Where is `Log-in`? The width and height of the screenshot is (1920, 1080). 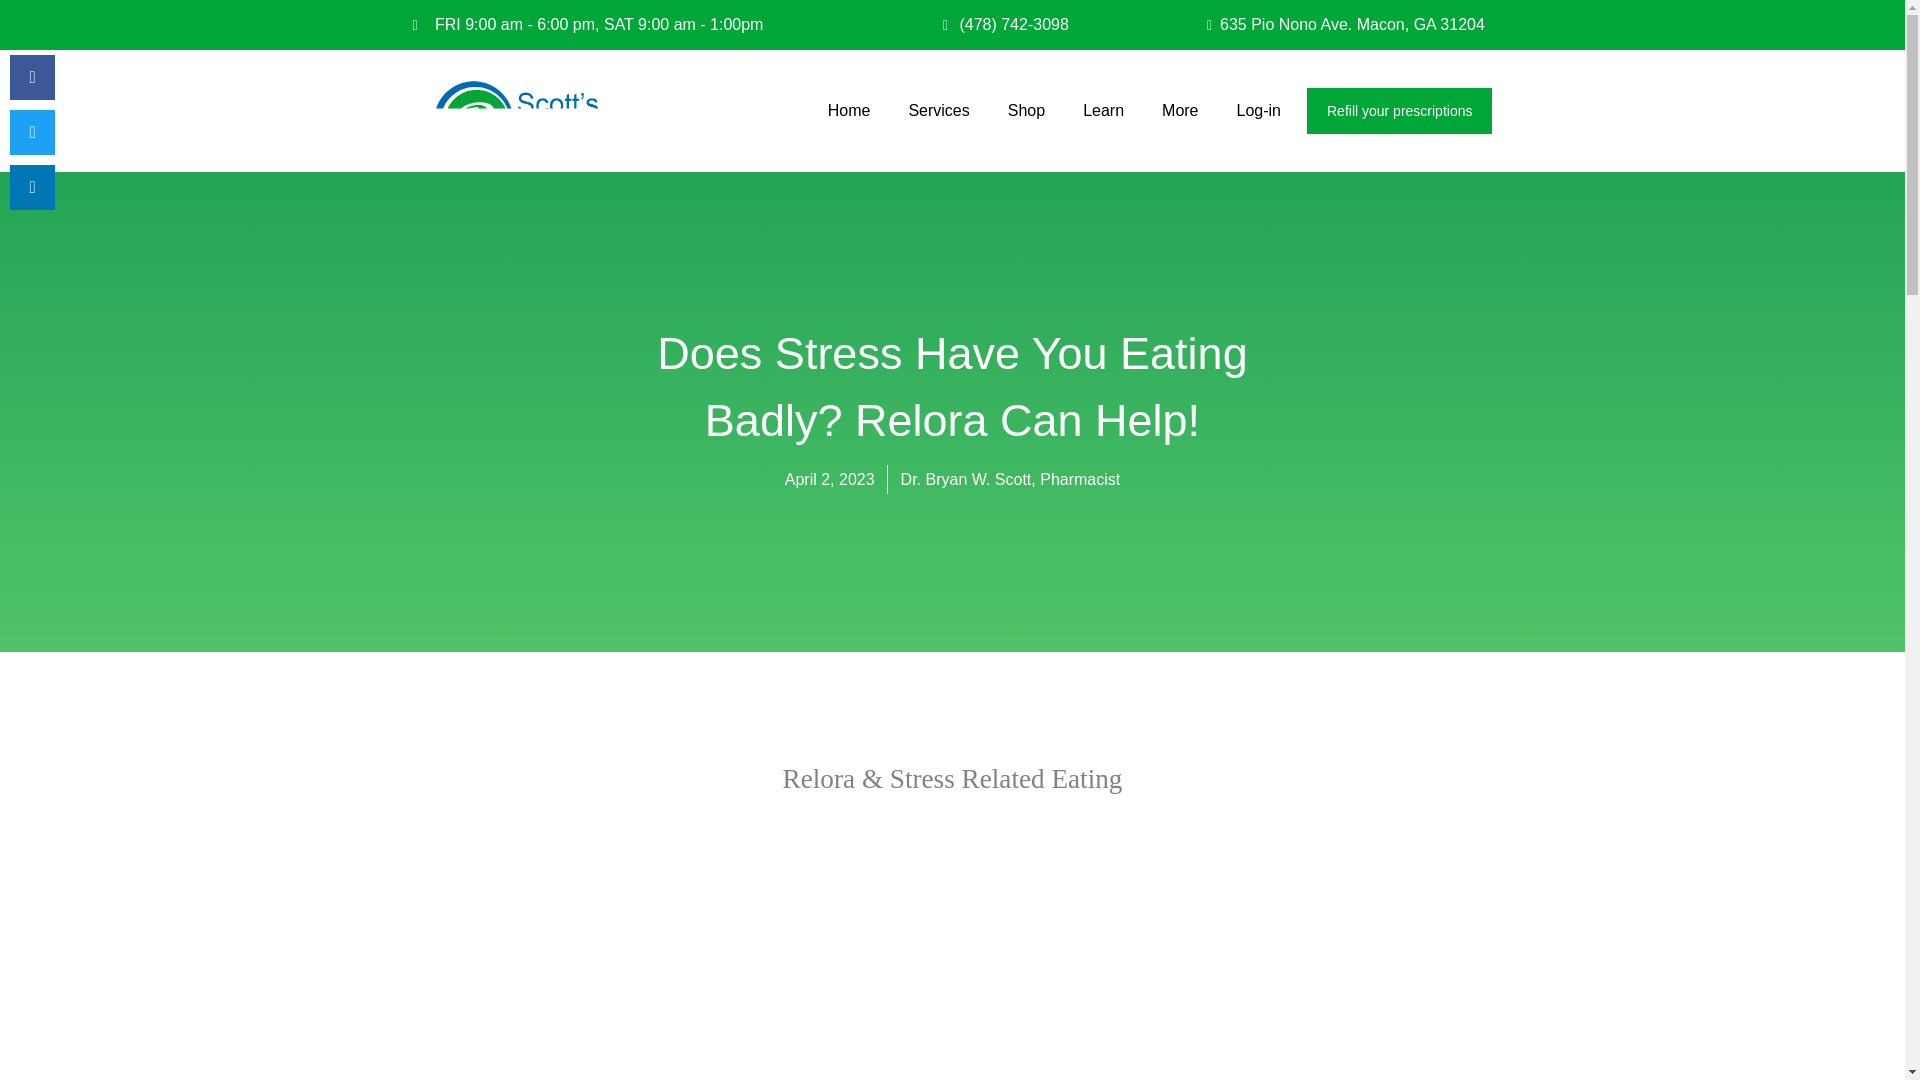 Log-in is located at coordinates (1258, 110).